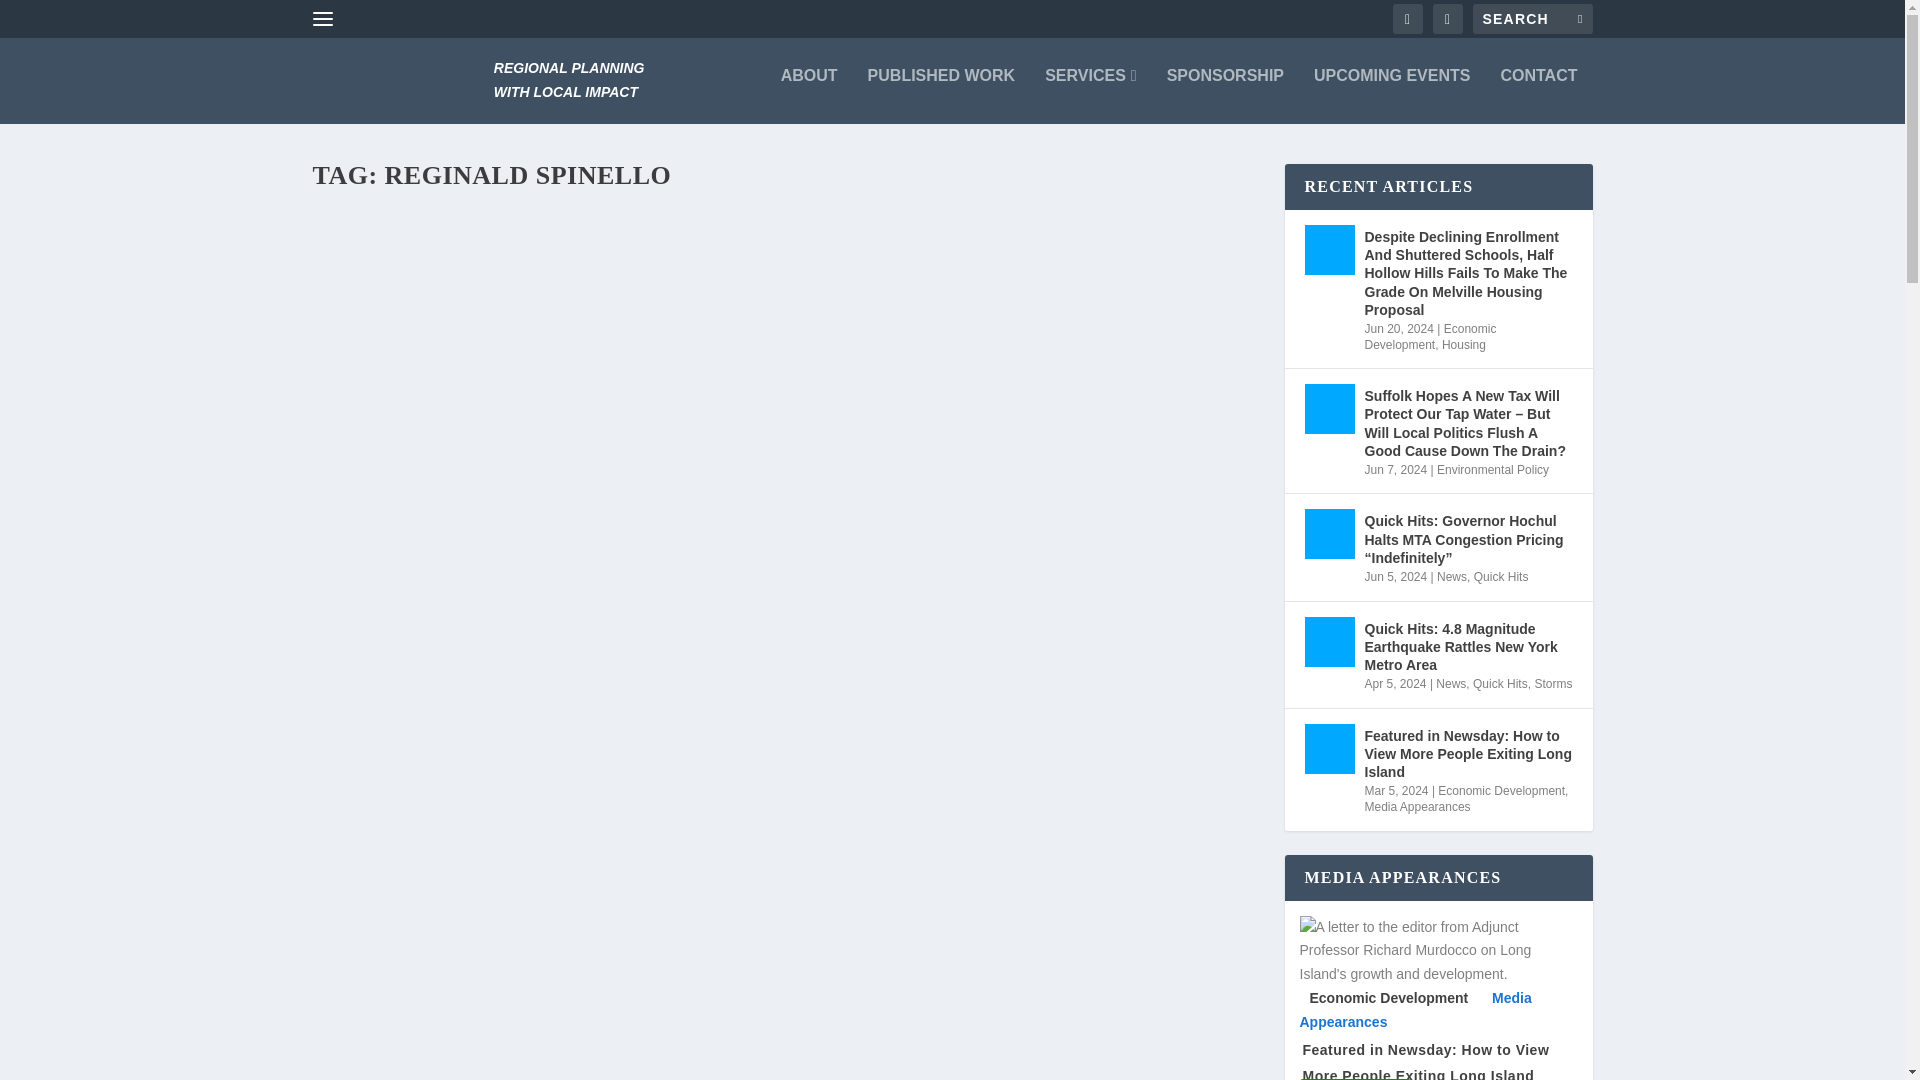 The image size is (1920, 1080). I want to click on Environmental Policy, so click(1492, 470).